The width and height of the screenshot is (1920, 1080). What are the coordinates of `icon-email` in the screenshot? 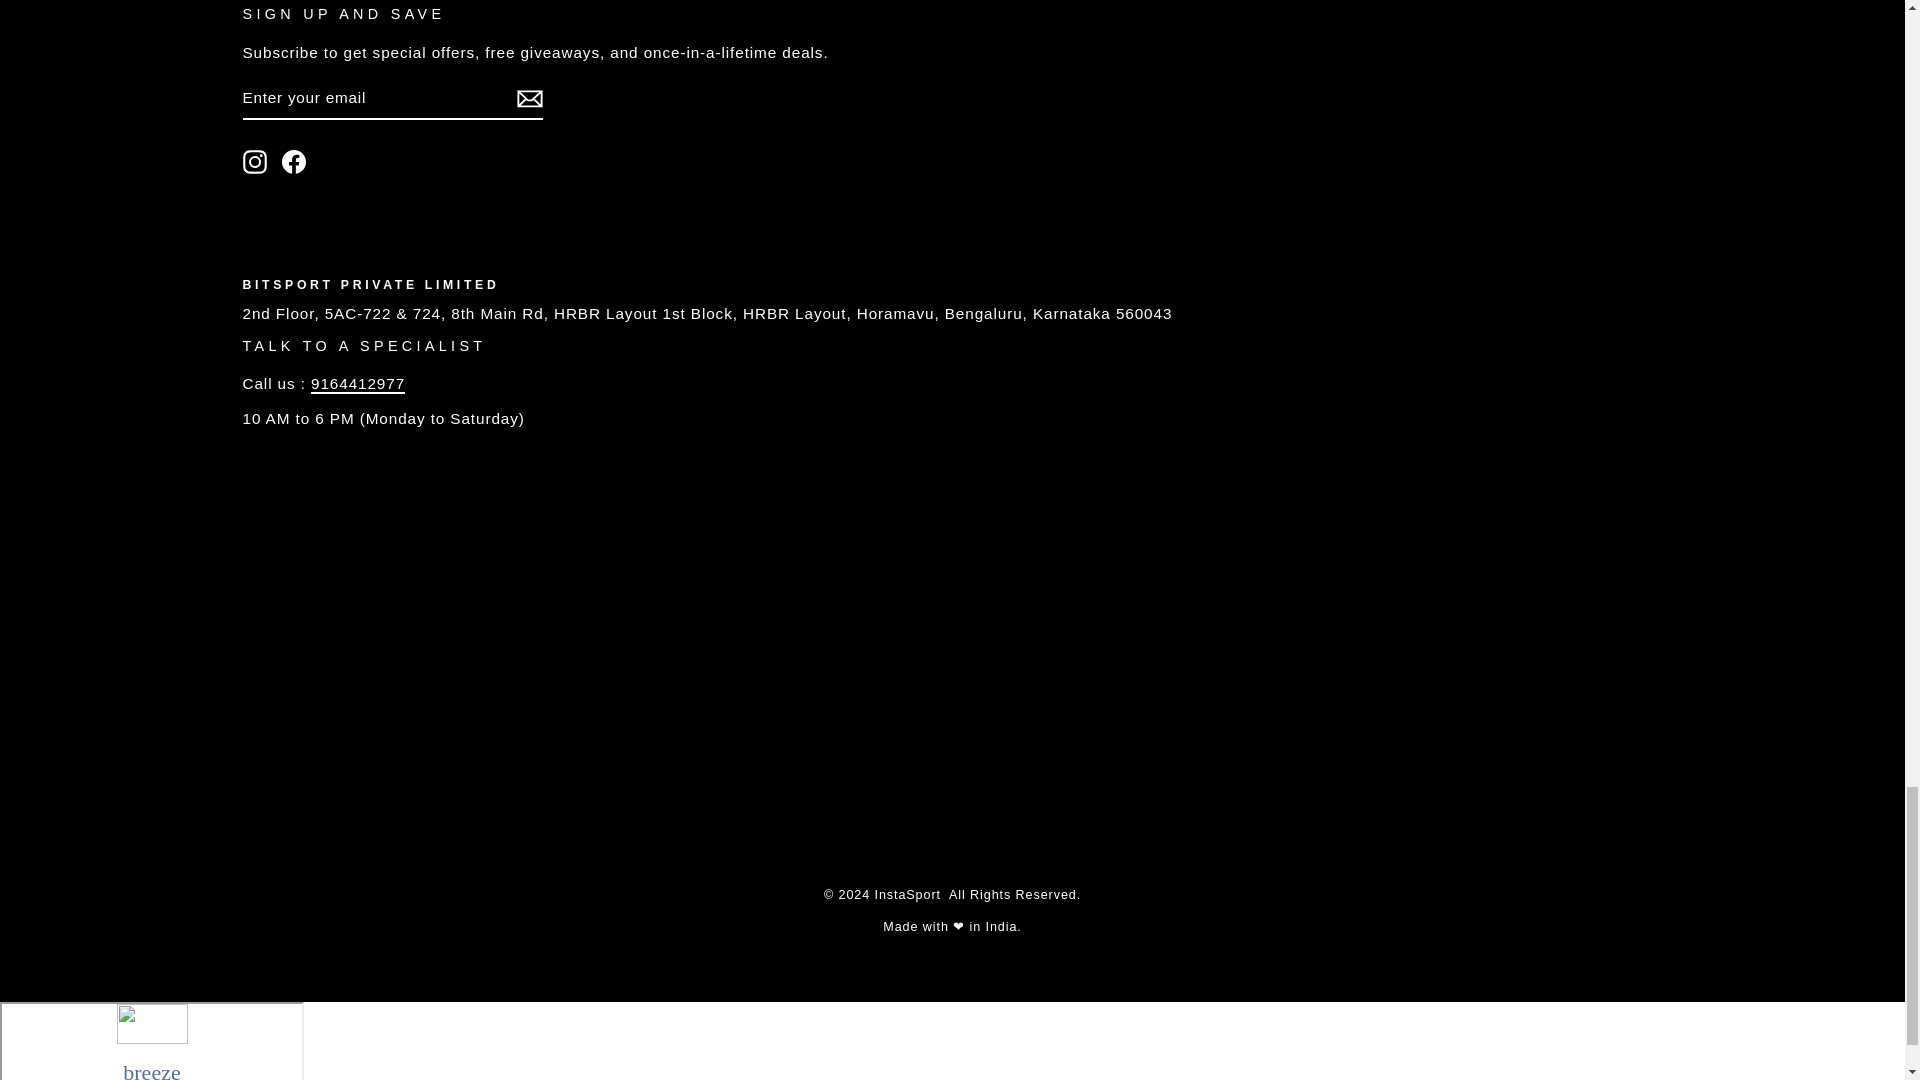 It's located at (528, 99).